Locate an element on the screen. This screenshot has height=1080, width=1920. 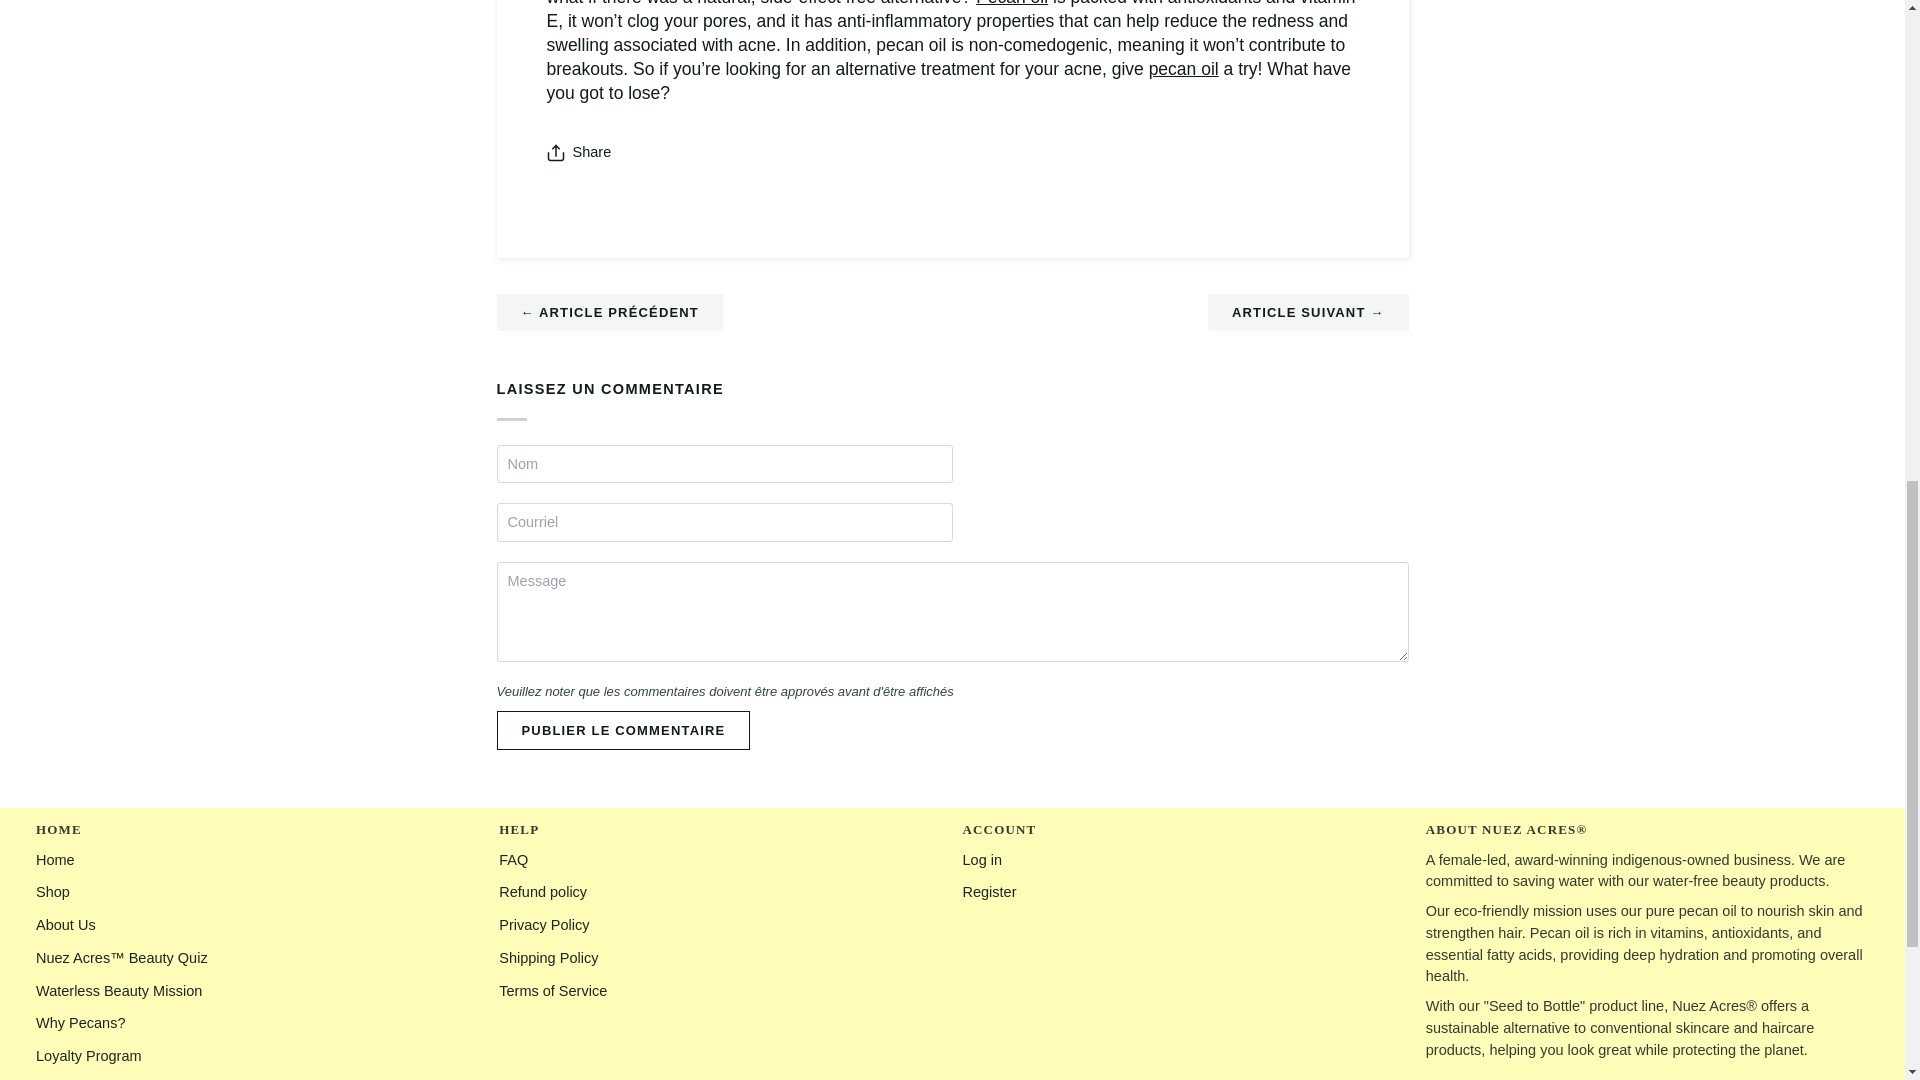
Pecan oil is located at coordinates (1012, 3).